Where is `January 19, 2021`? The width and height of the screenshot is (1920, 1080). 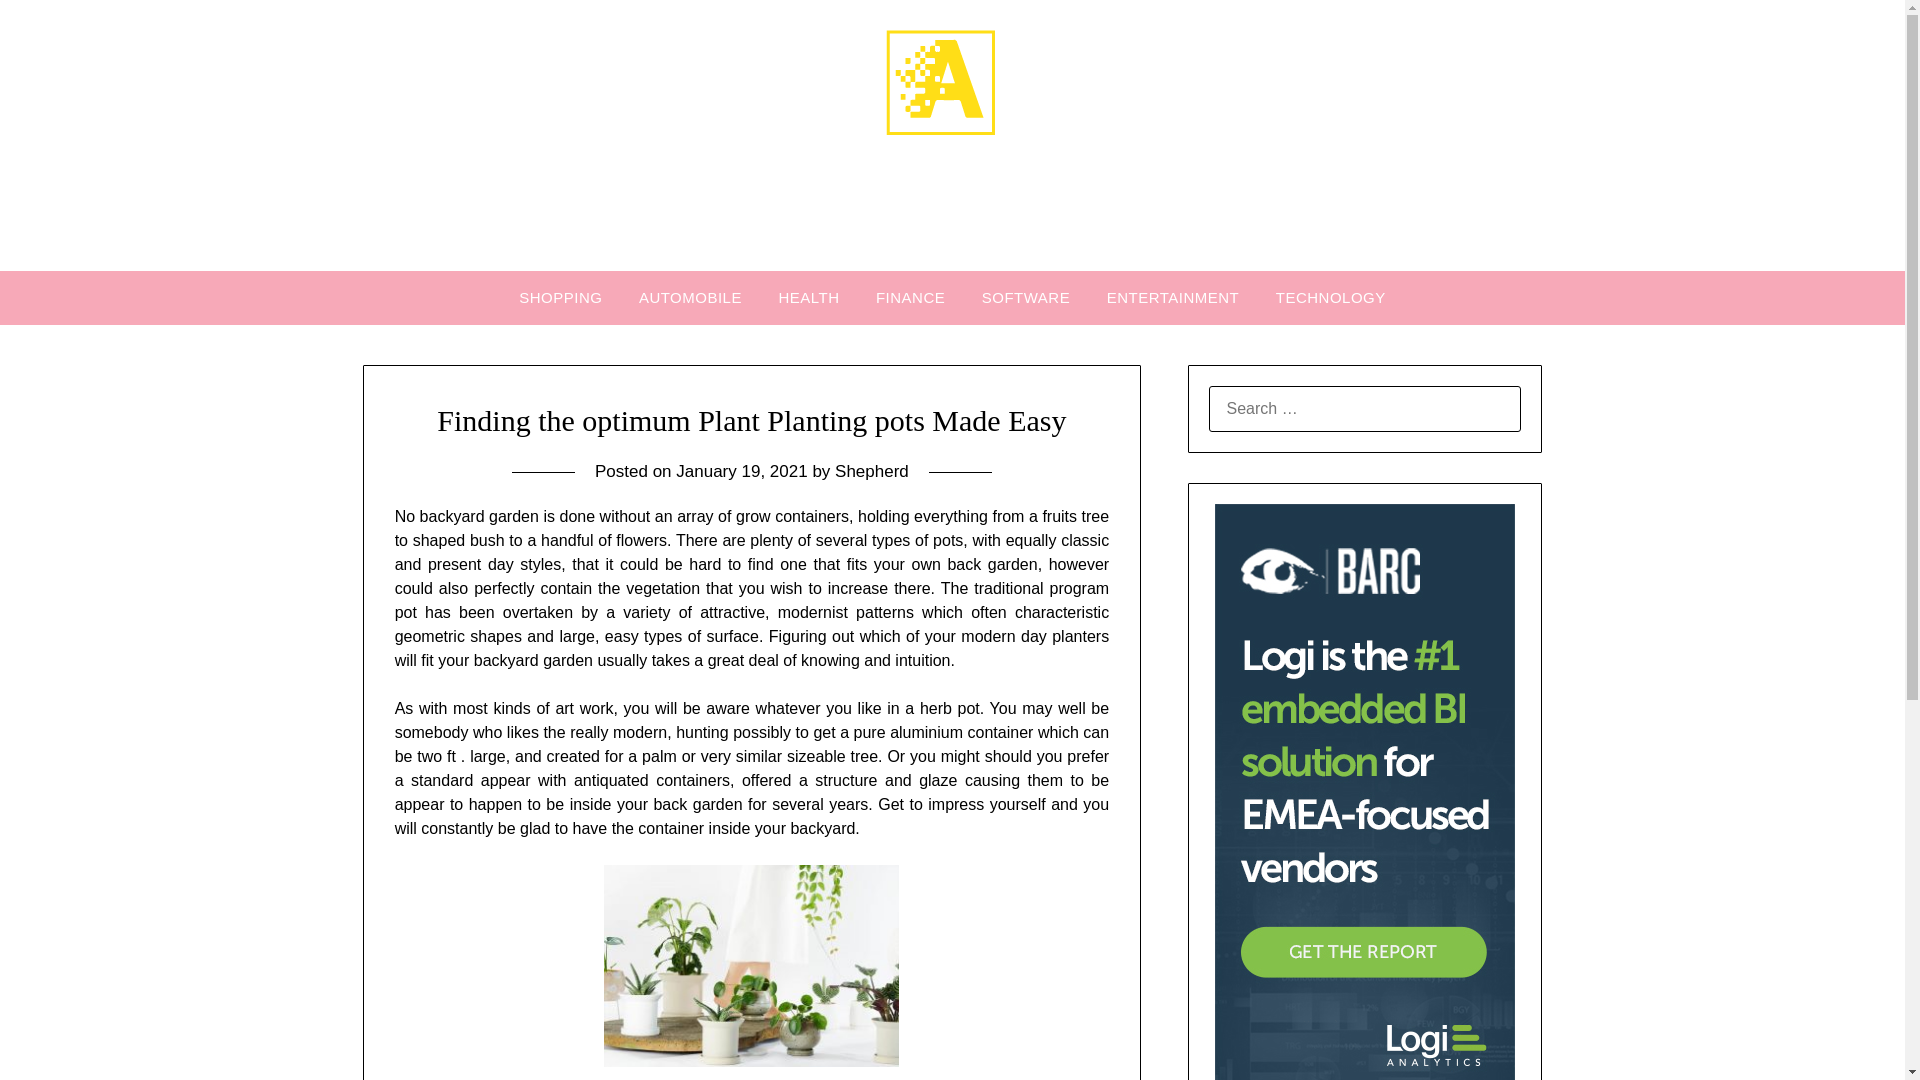 January 19, 2021 is located at coordinates (740, 471).